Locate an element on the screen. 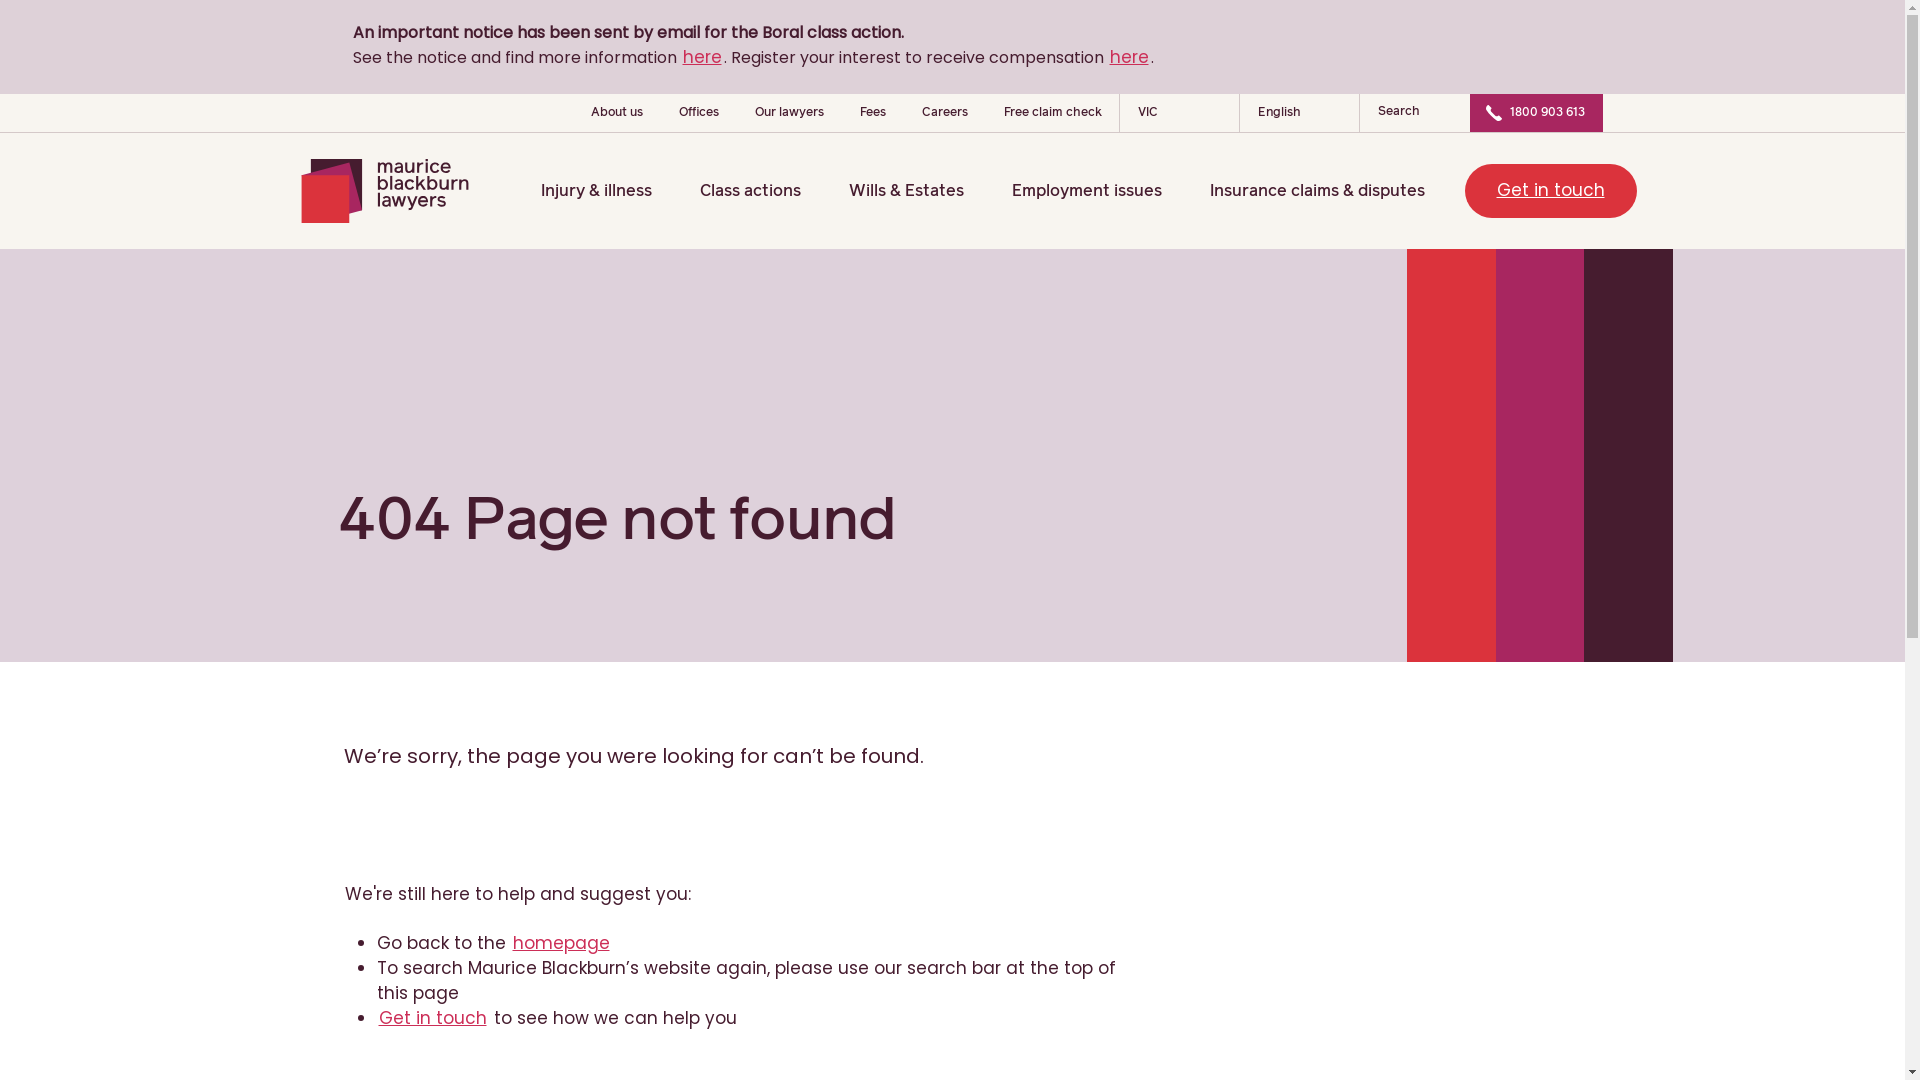 The height and width of the screenshot is (1080, 1920). Search is located at coordinates (1415, 112).